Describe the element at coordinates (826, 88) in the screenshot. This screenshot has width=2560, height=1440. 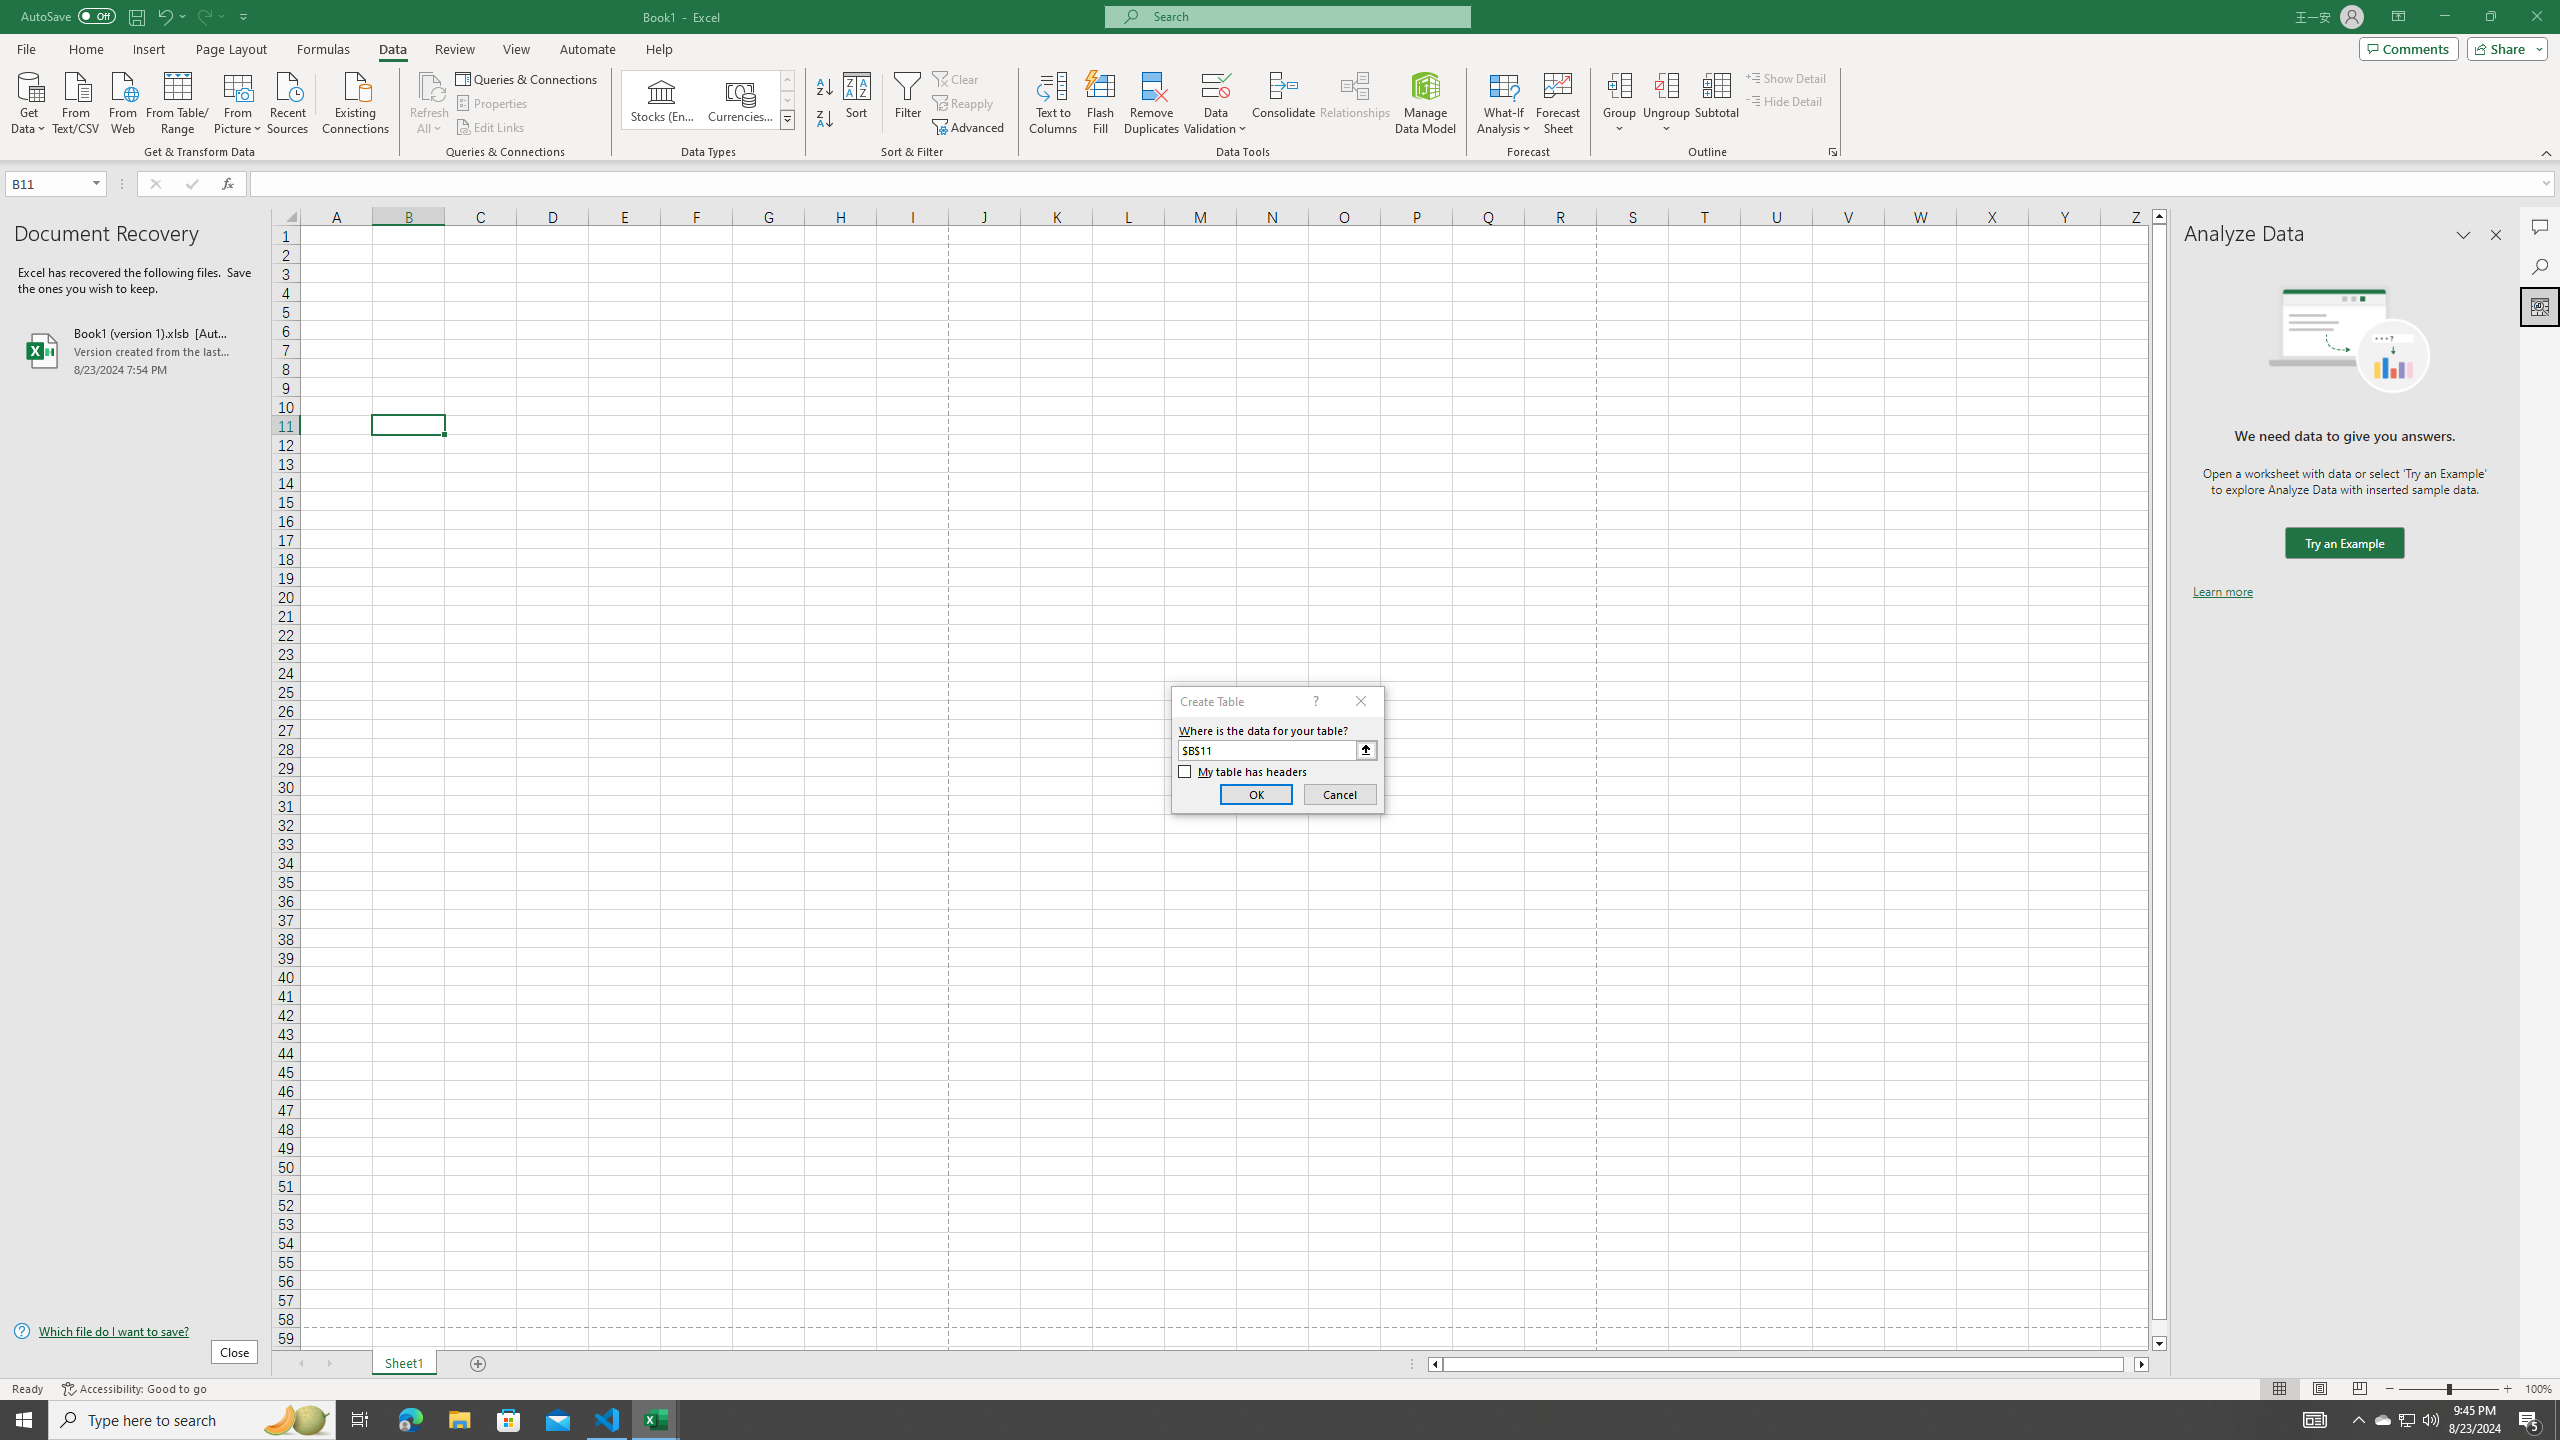
I see `Sort A to Z` at that location.